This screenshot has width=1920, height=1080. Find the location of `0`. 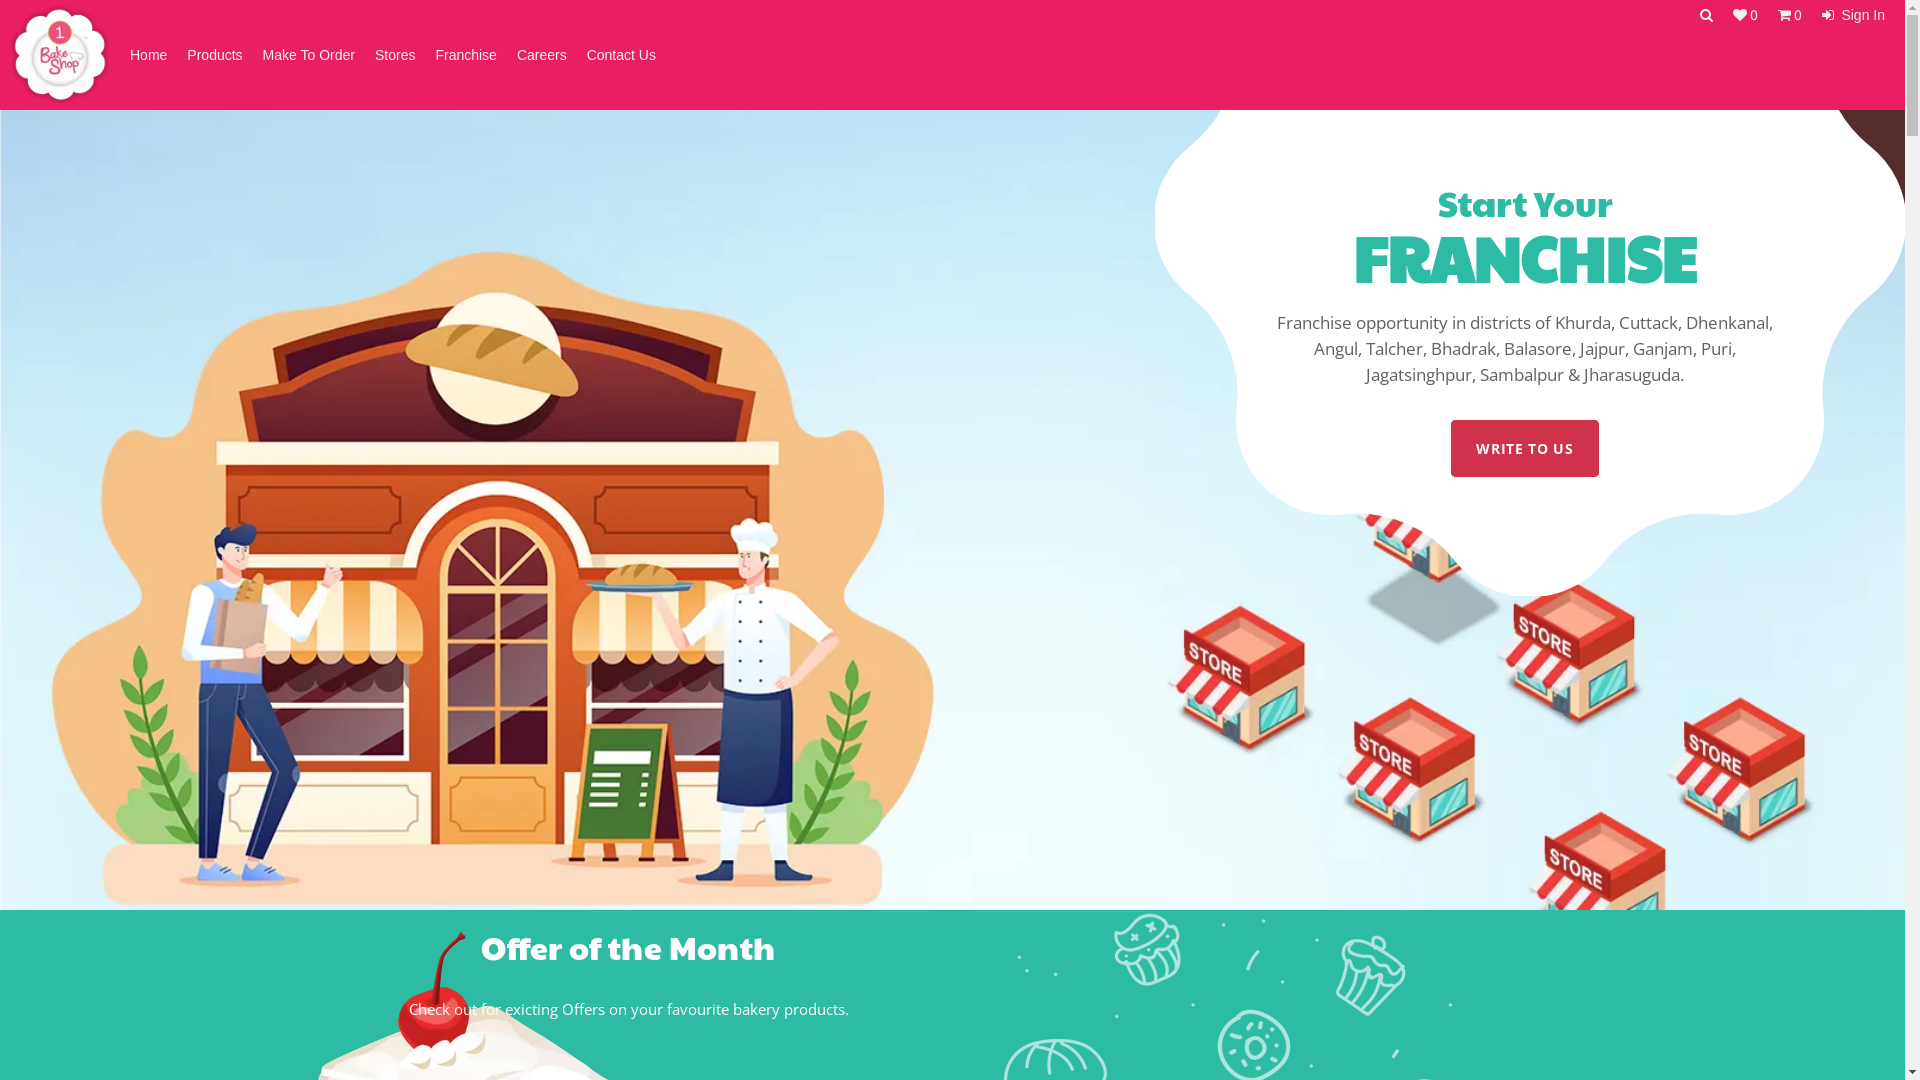

0 is located at coordinates (1746, 15).